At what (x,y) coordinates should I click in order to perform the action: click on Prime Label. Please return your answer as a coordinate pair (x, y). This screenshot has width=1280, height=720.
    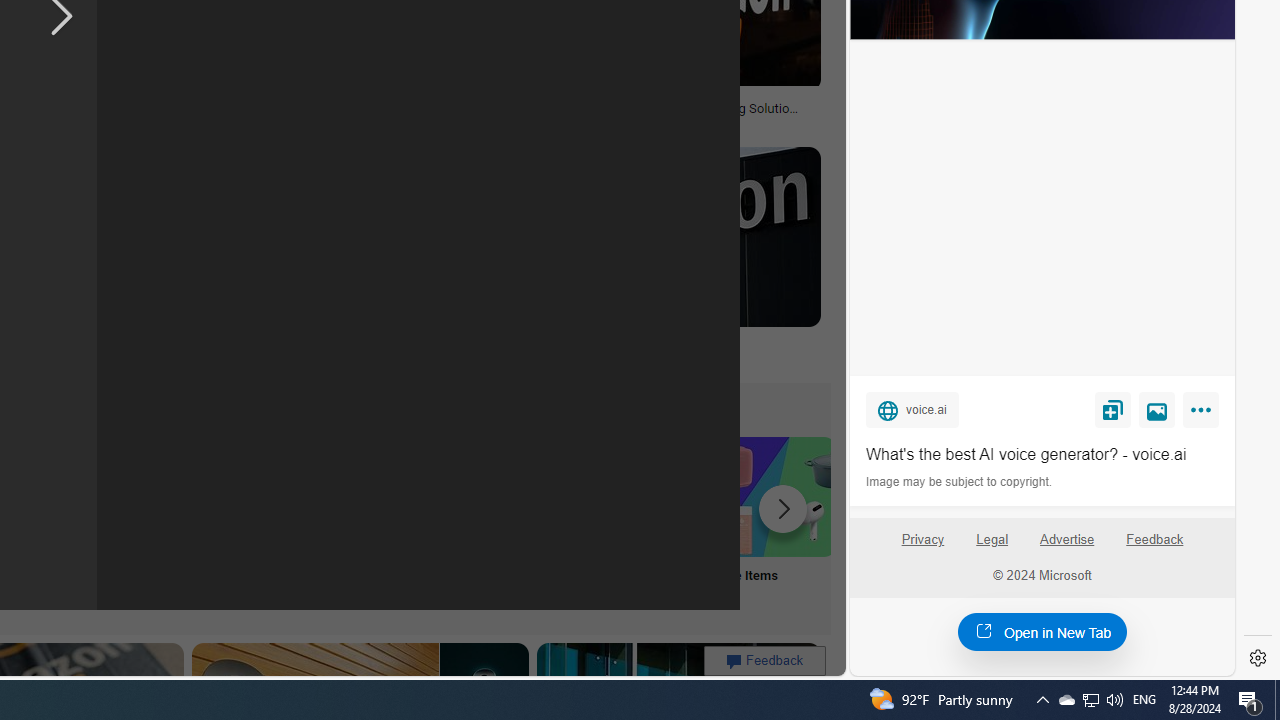
    Looking at the image, I should click on (512, 522).